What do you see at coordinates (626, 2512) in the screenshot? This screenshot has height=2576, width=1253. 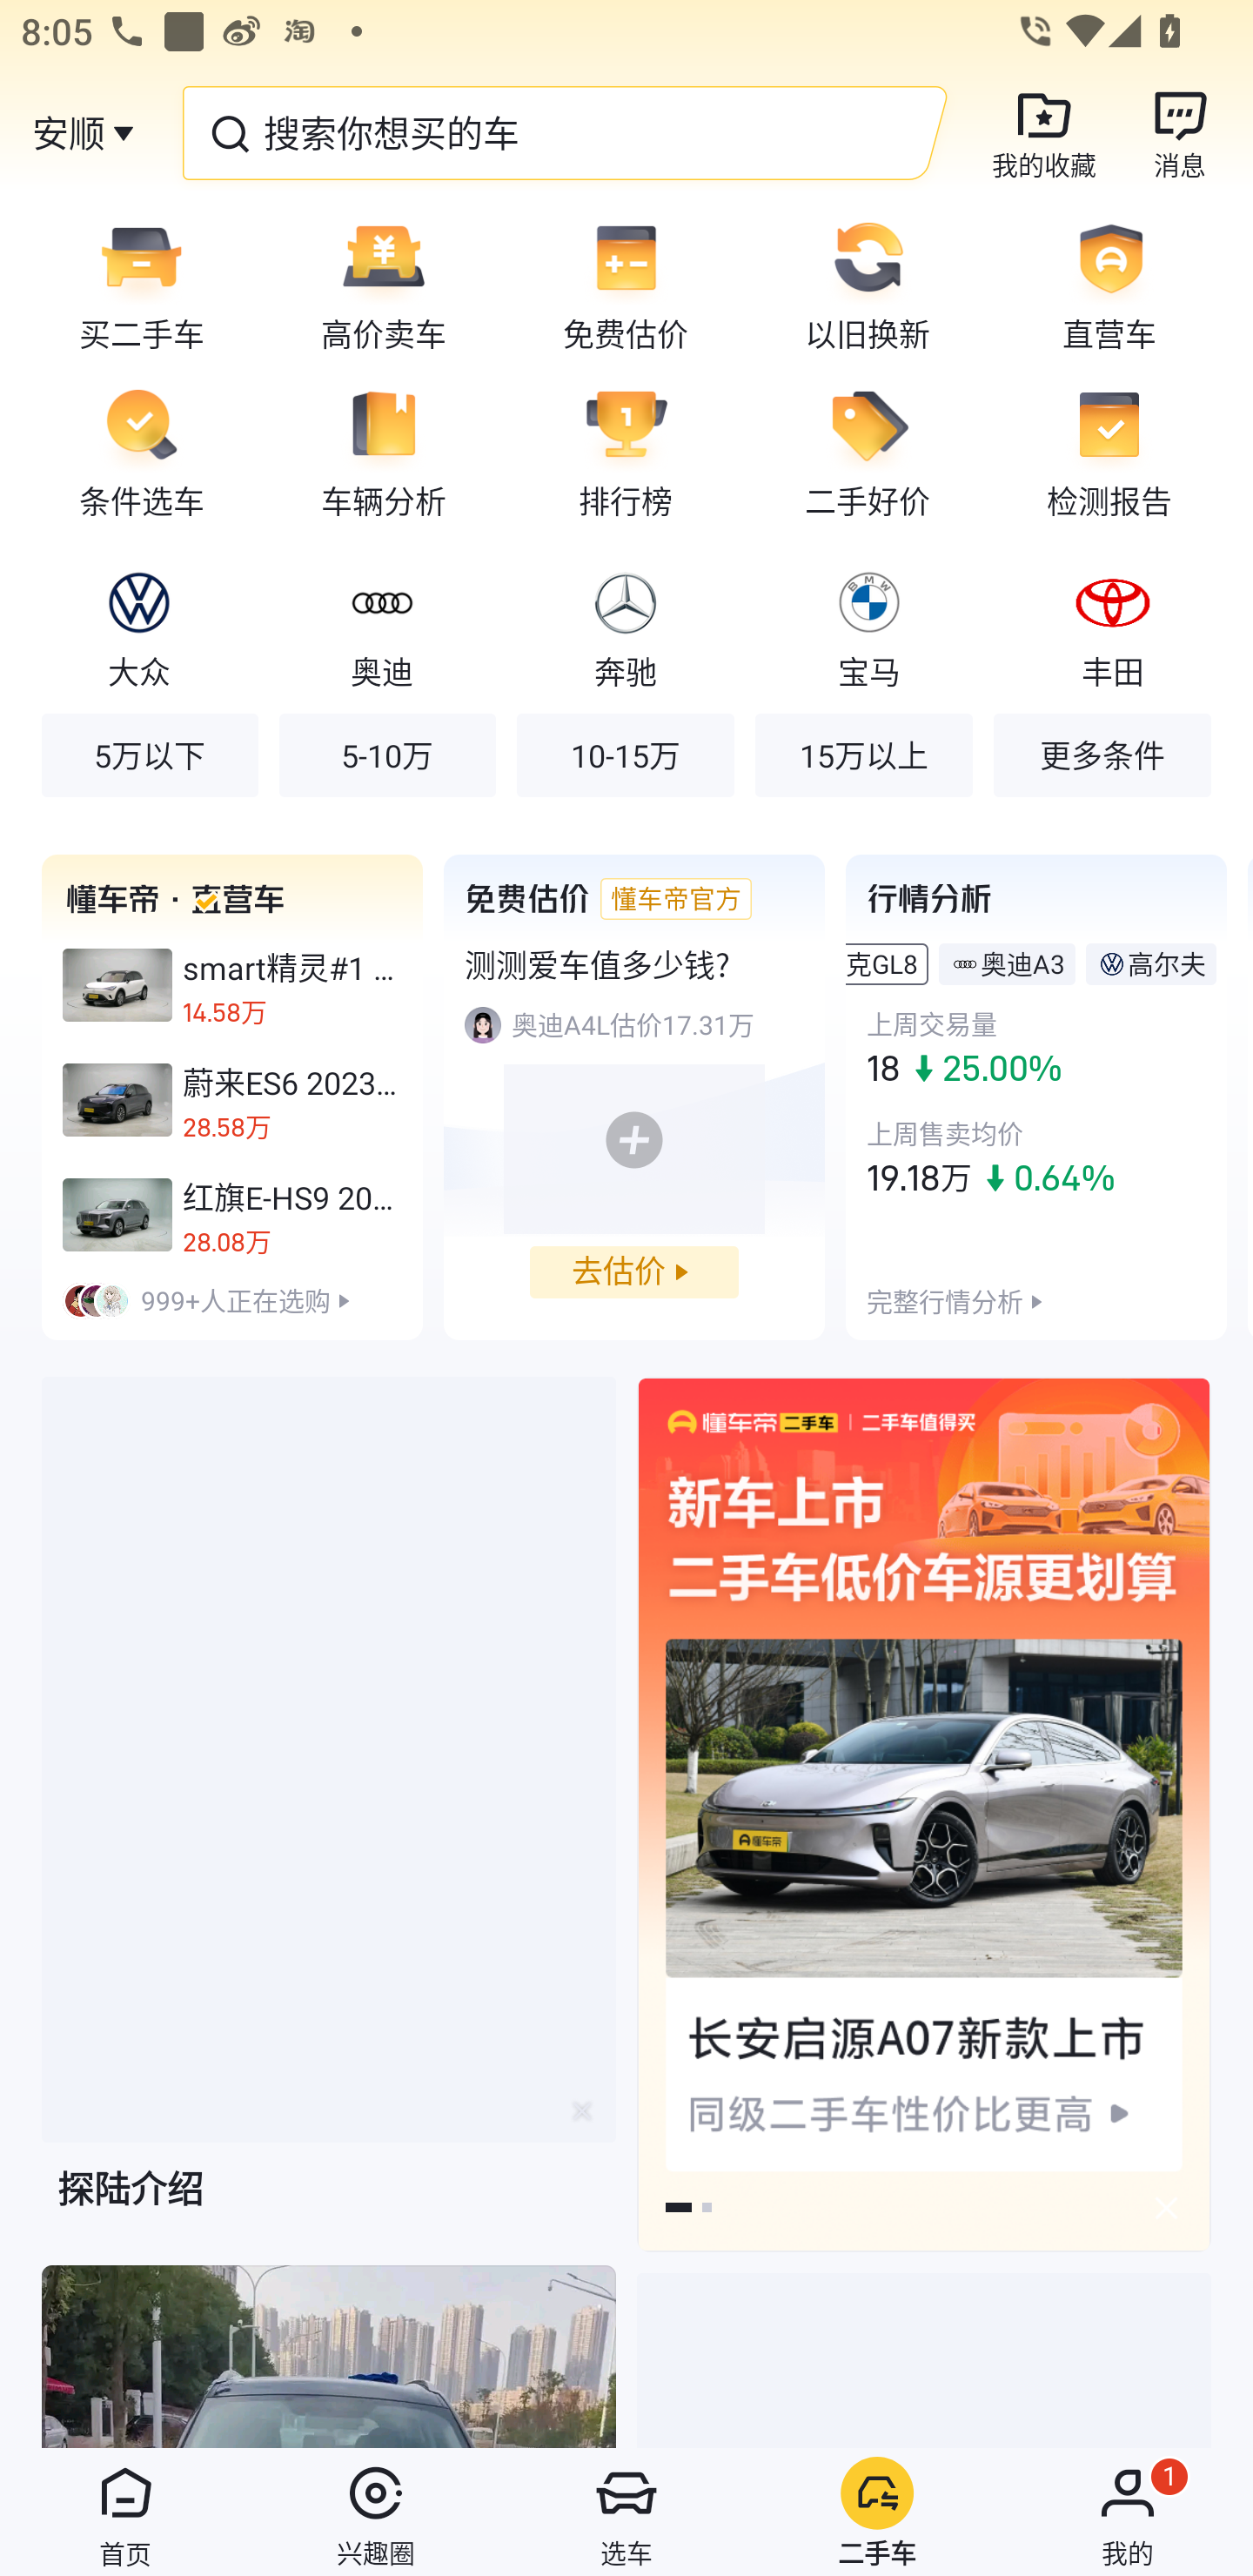 I see ` 选车` at bounding box center [626, 2512].